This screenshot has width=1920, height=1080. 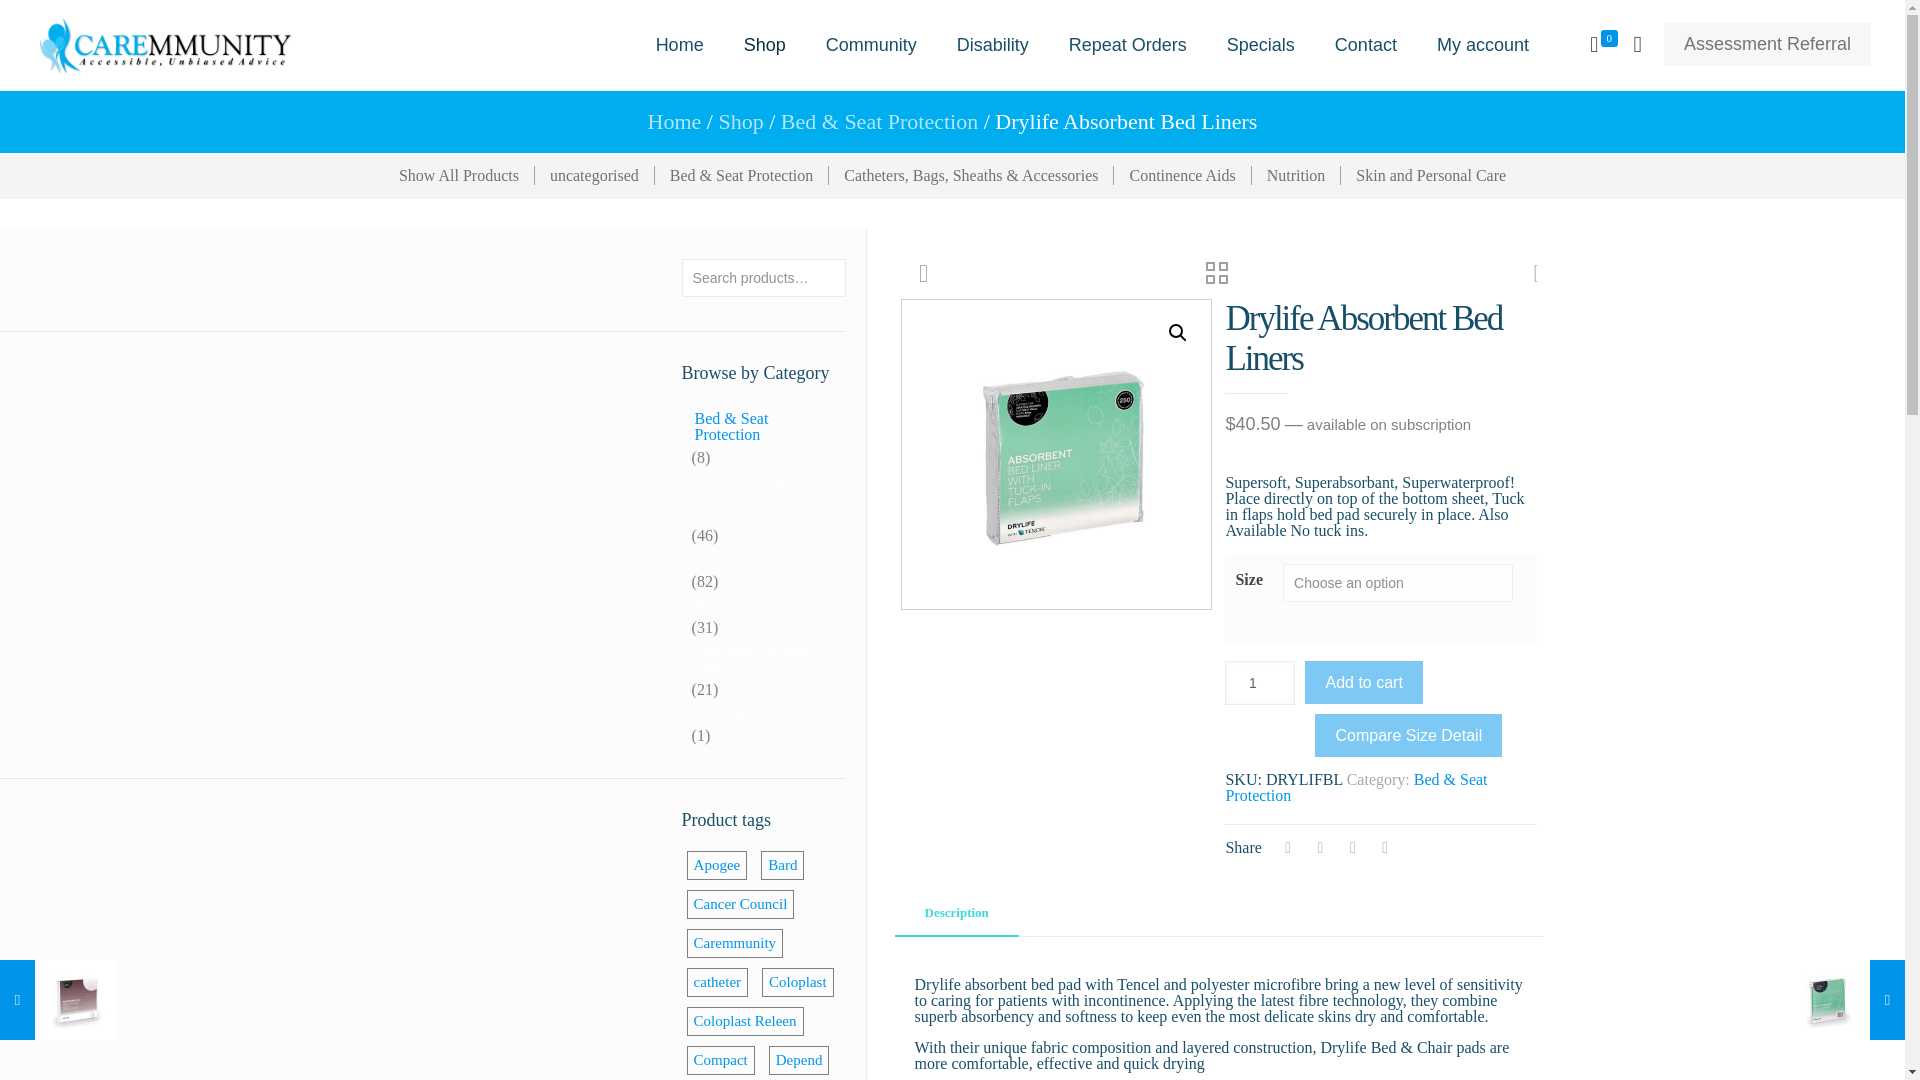 I want to click on Shop, so click(x=740, y=121).